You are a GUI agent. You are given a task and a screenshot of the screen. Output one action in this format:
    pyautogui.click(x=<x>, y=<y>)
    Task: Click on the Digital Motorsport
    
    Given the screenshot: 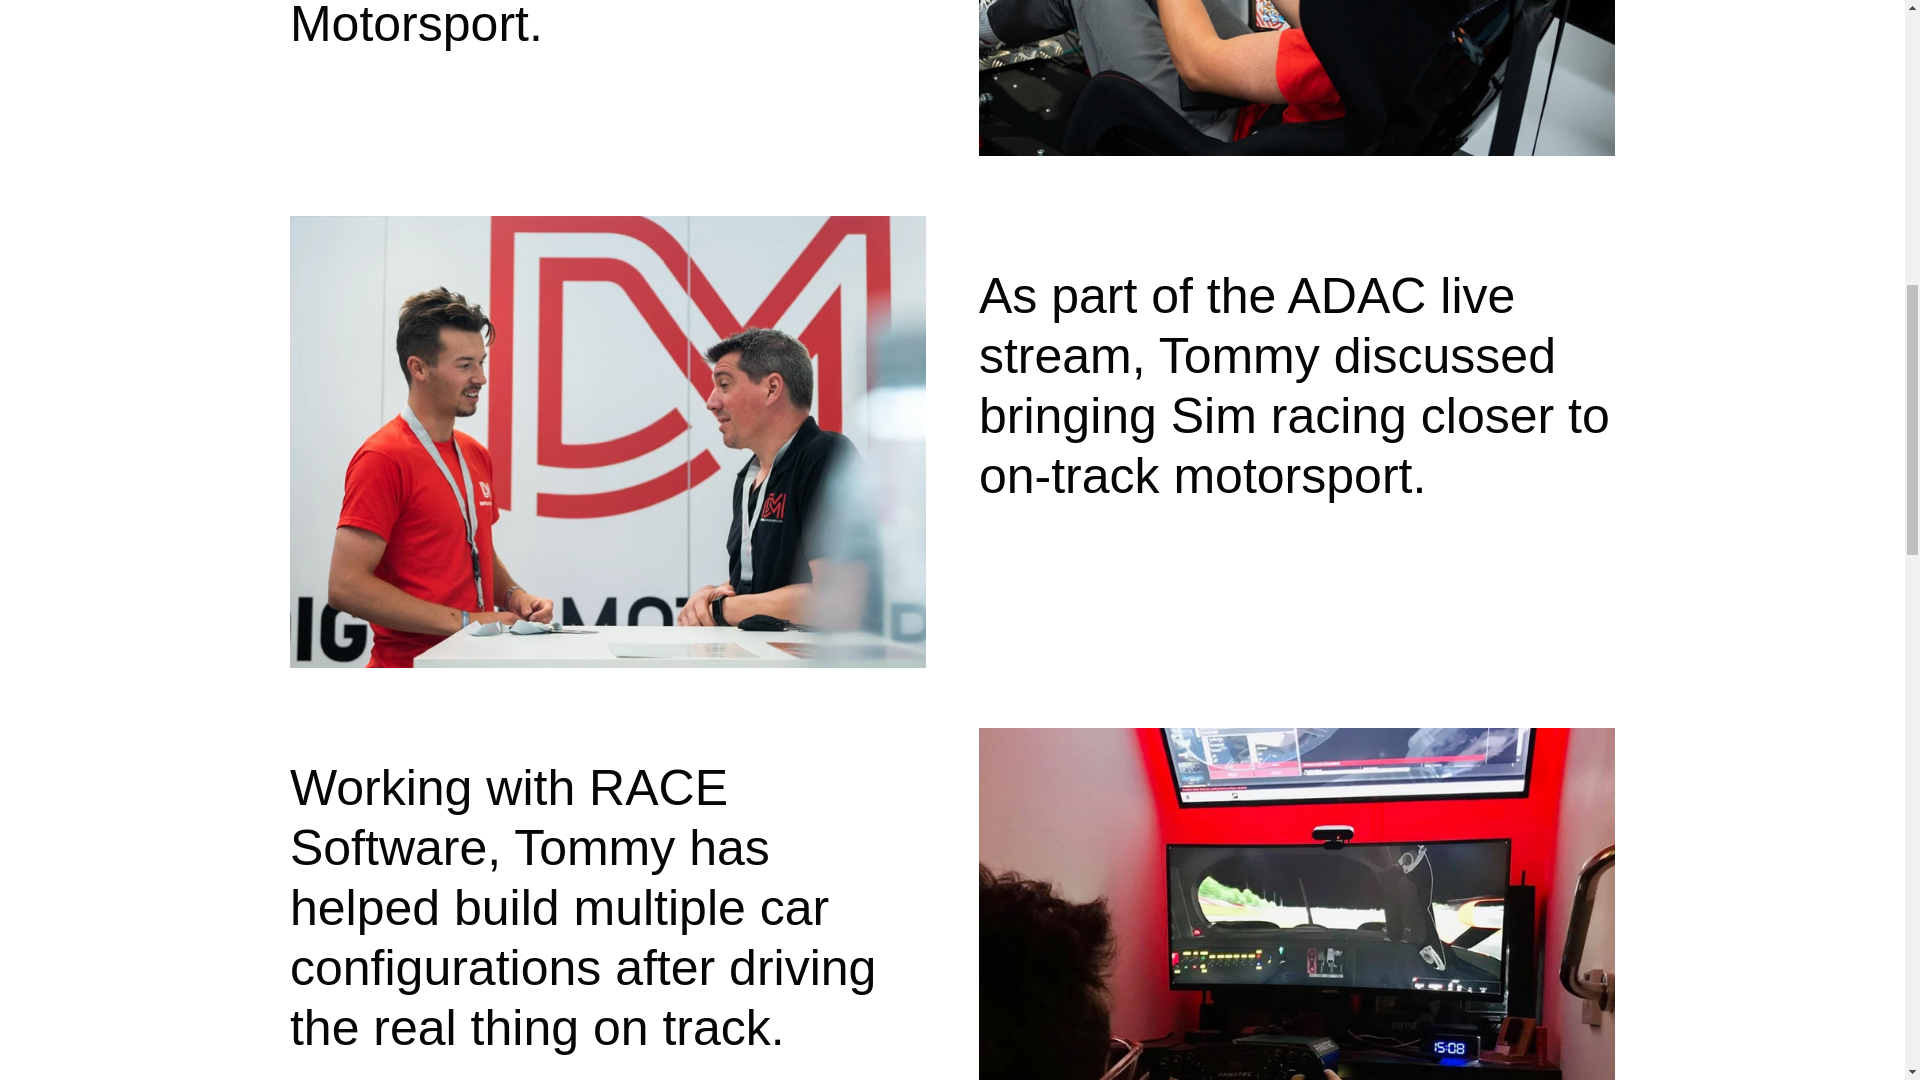 What is the action you would take?
    pyautogui.click(x=1296, y=78)
    